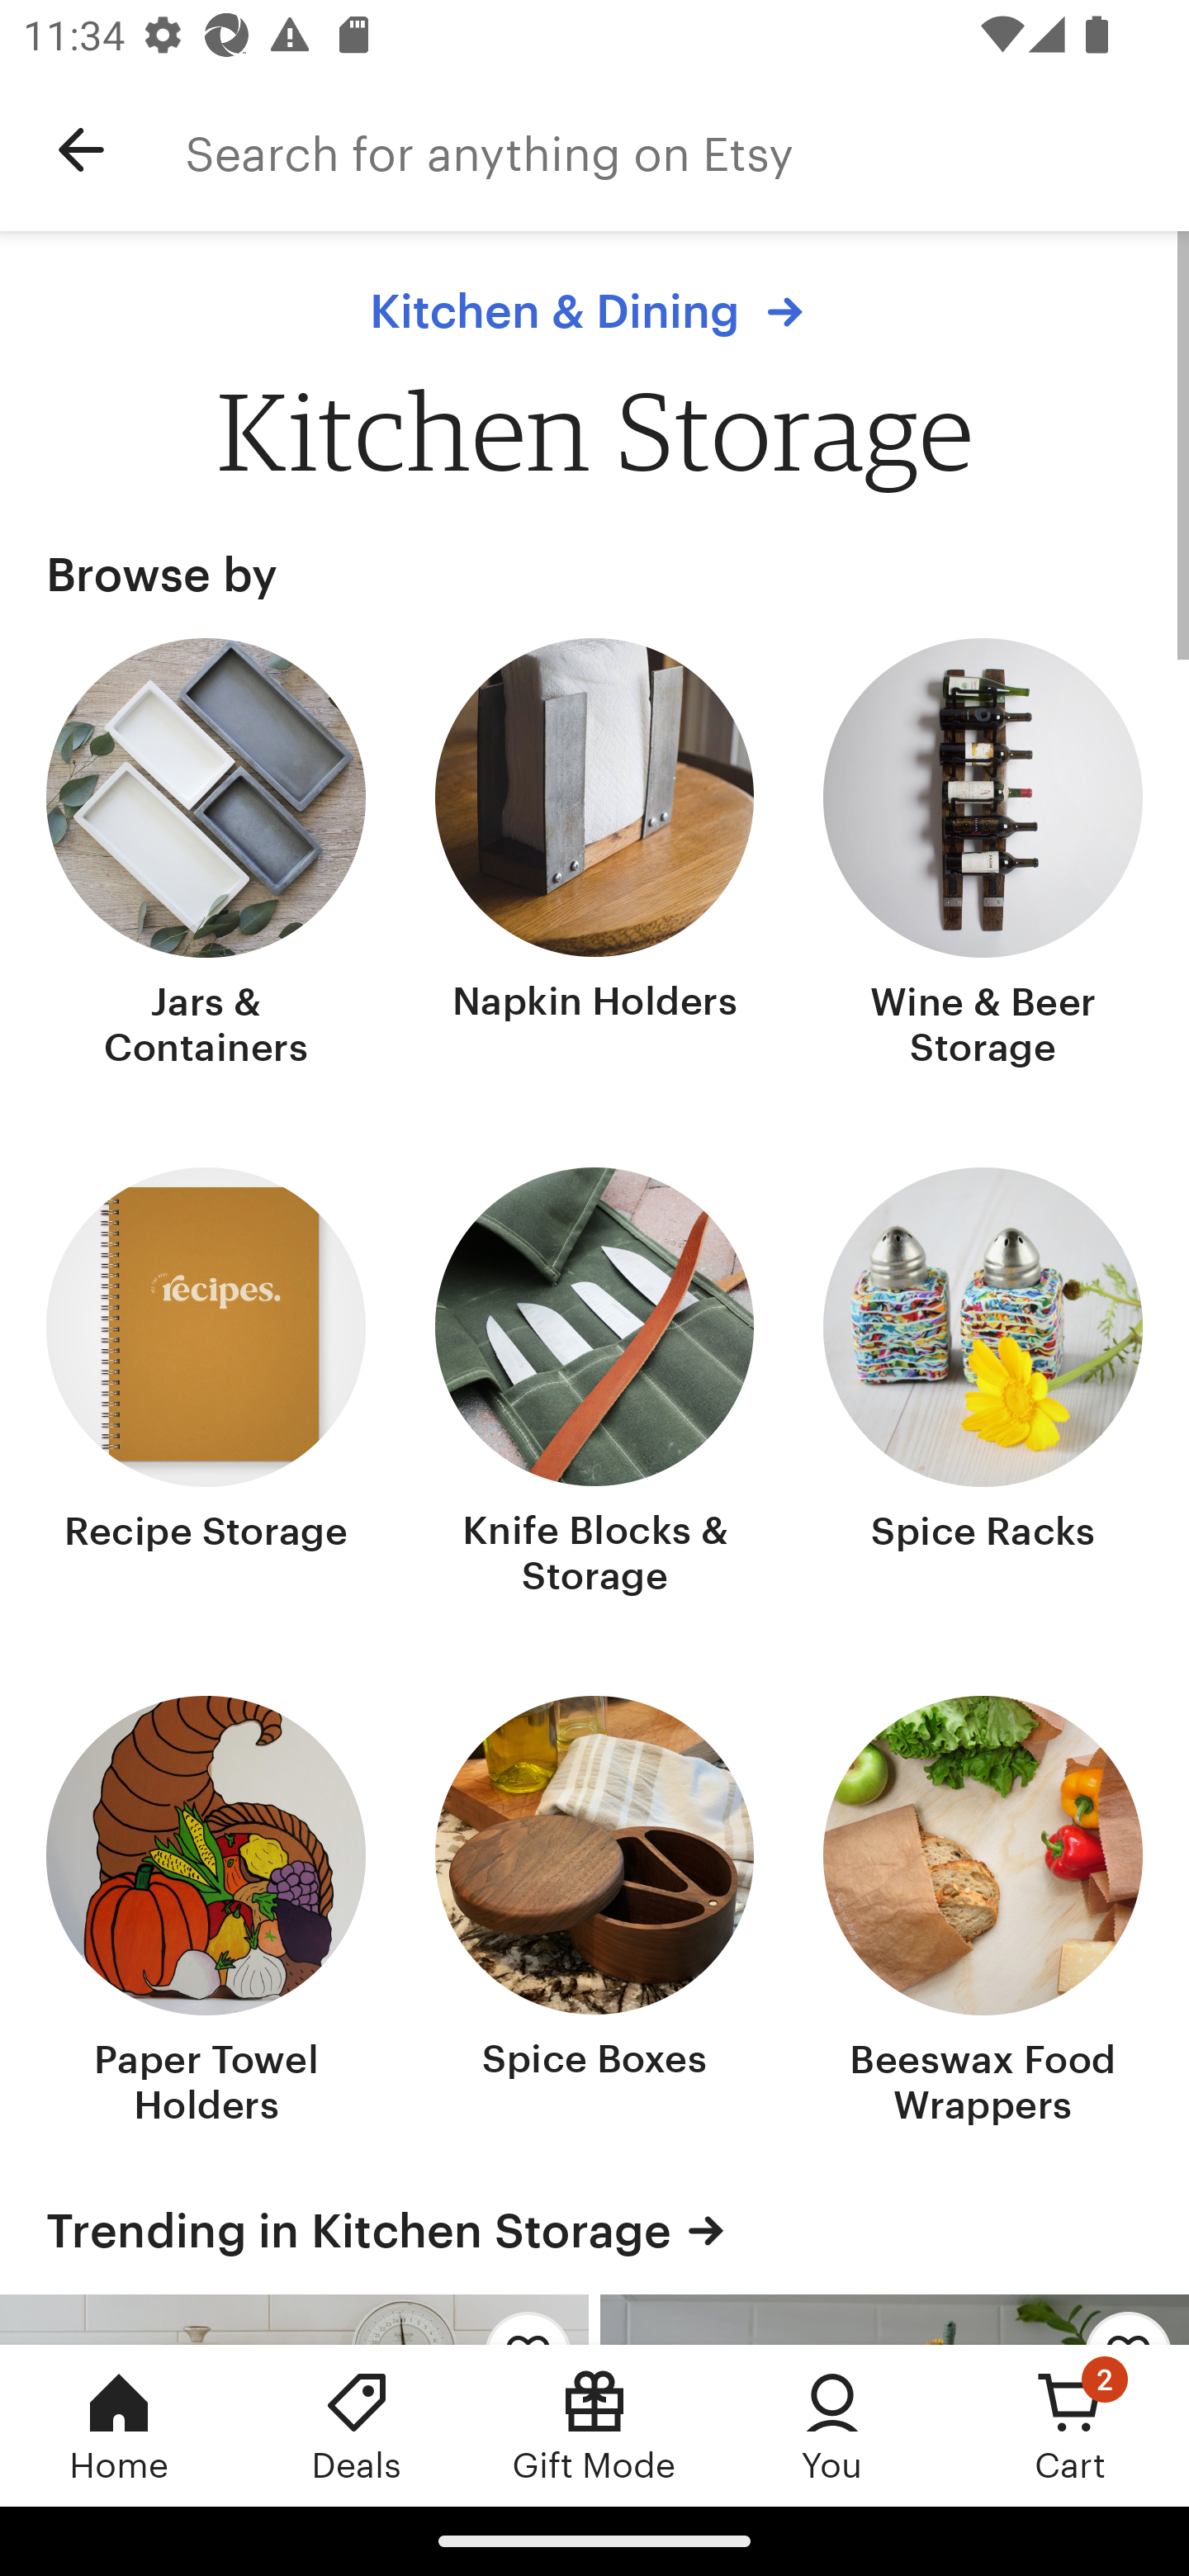 The width and height of the screenshot is (1189, 2576). I want to click on Recipe Storage, so click(206, 1384).